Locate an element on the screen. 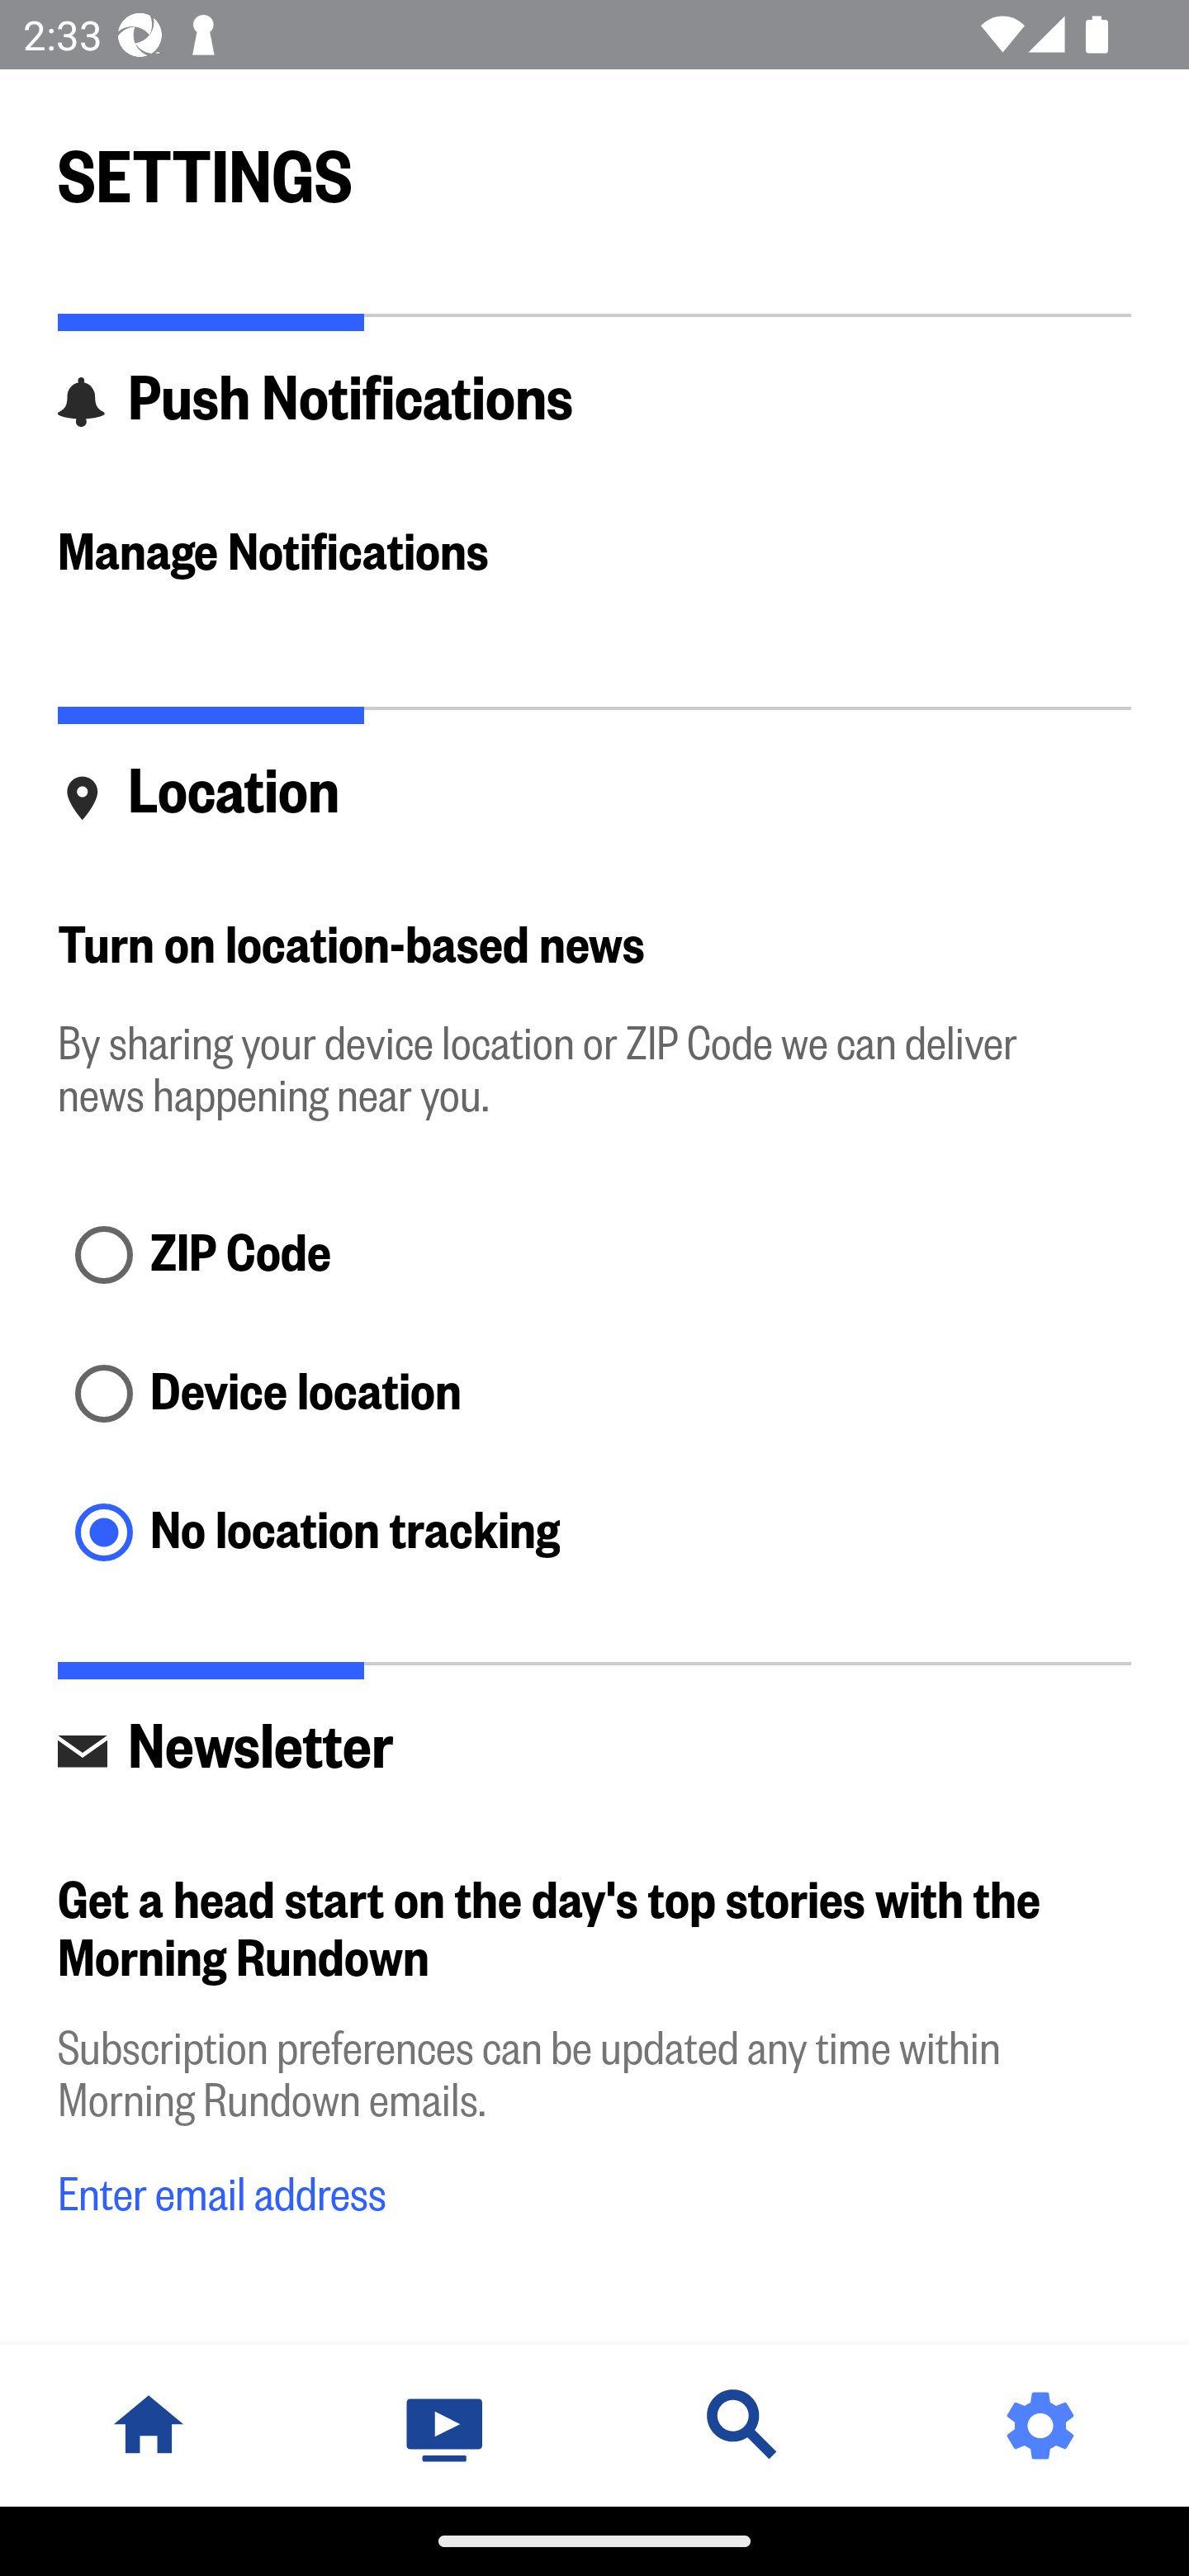 This screenshot has width=1189, height=2576. No location tracking is located at coordinates (594, 1535).